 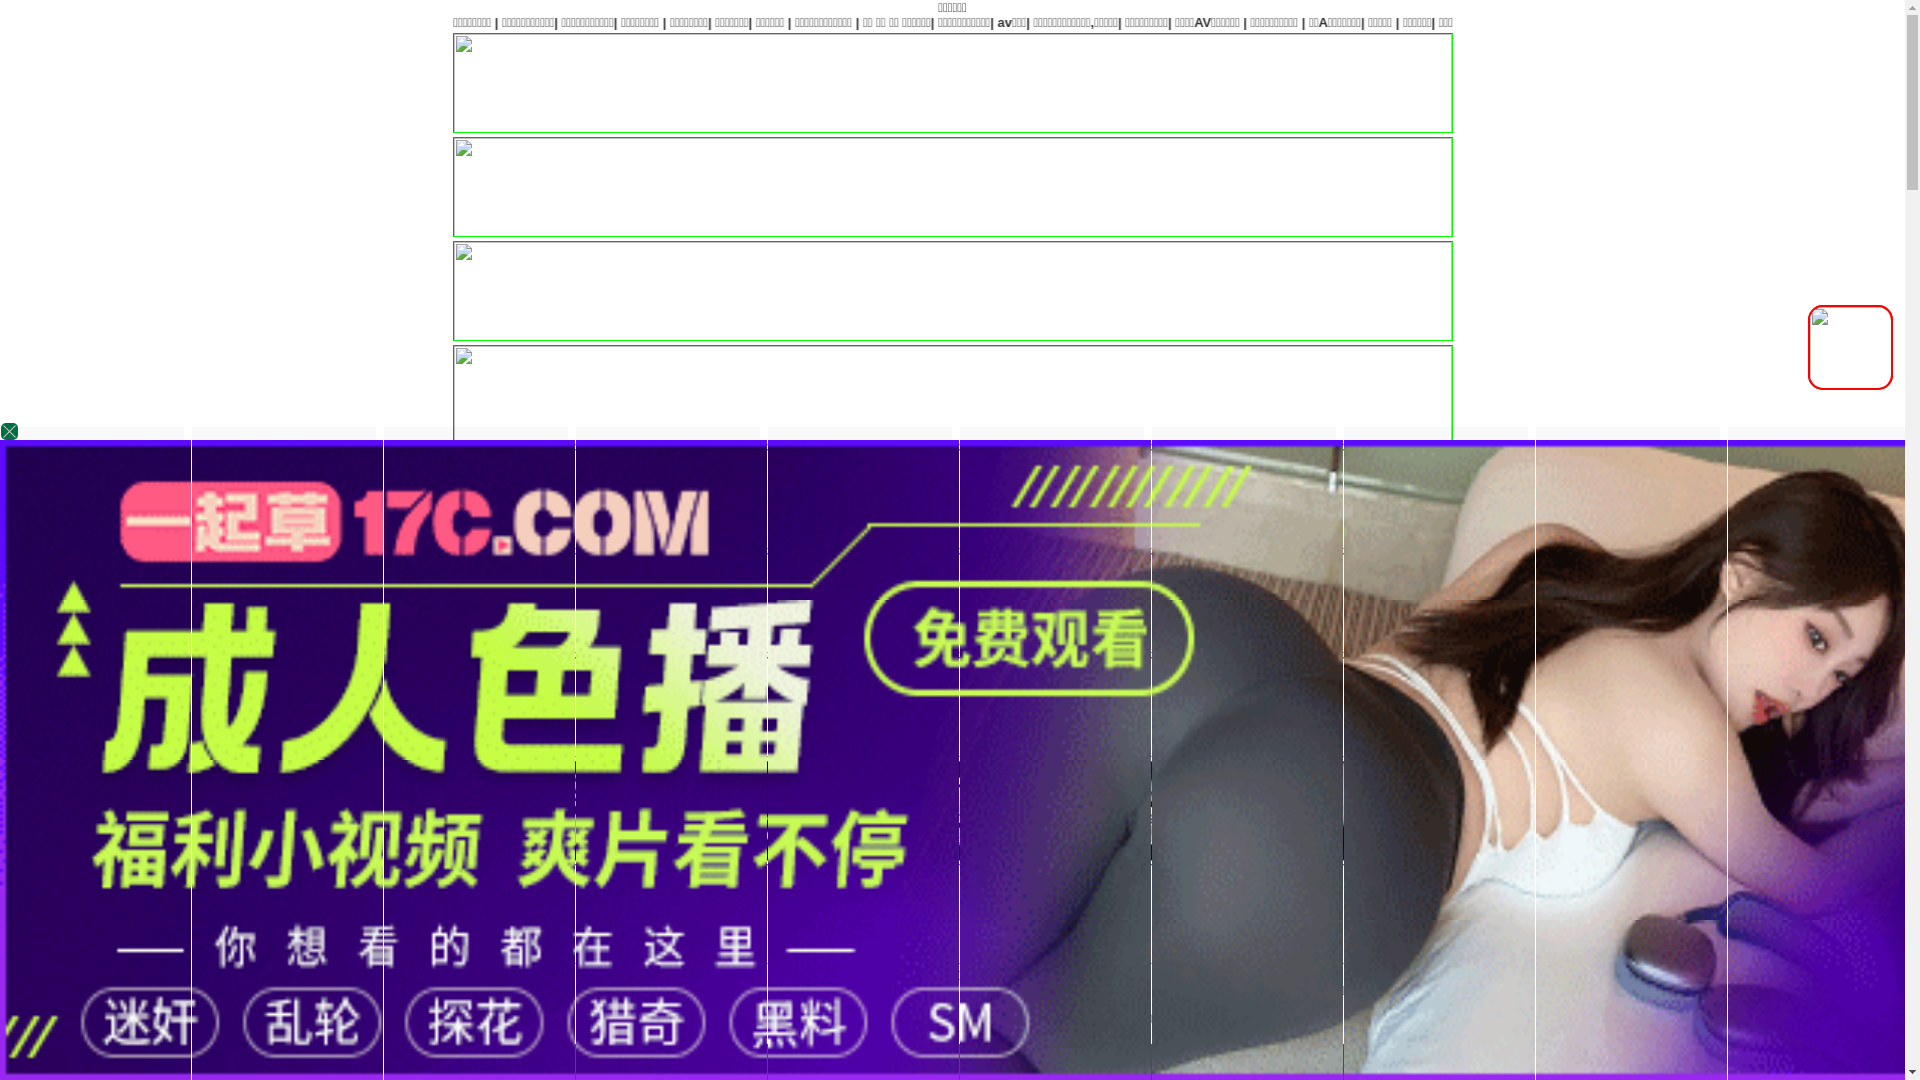 I want to click on |, so click(x=1602, y=22).